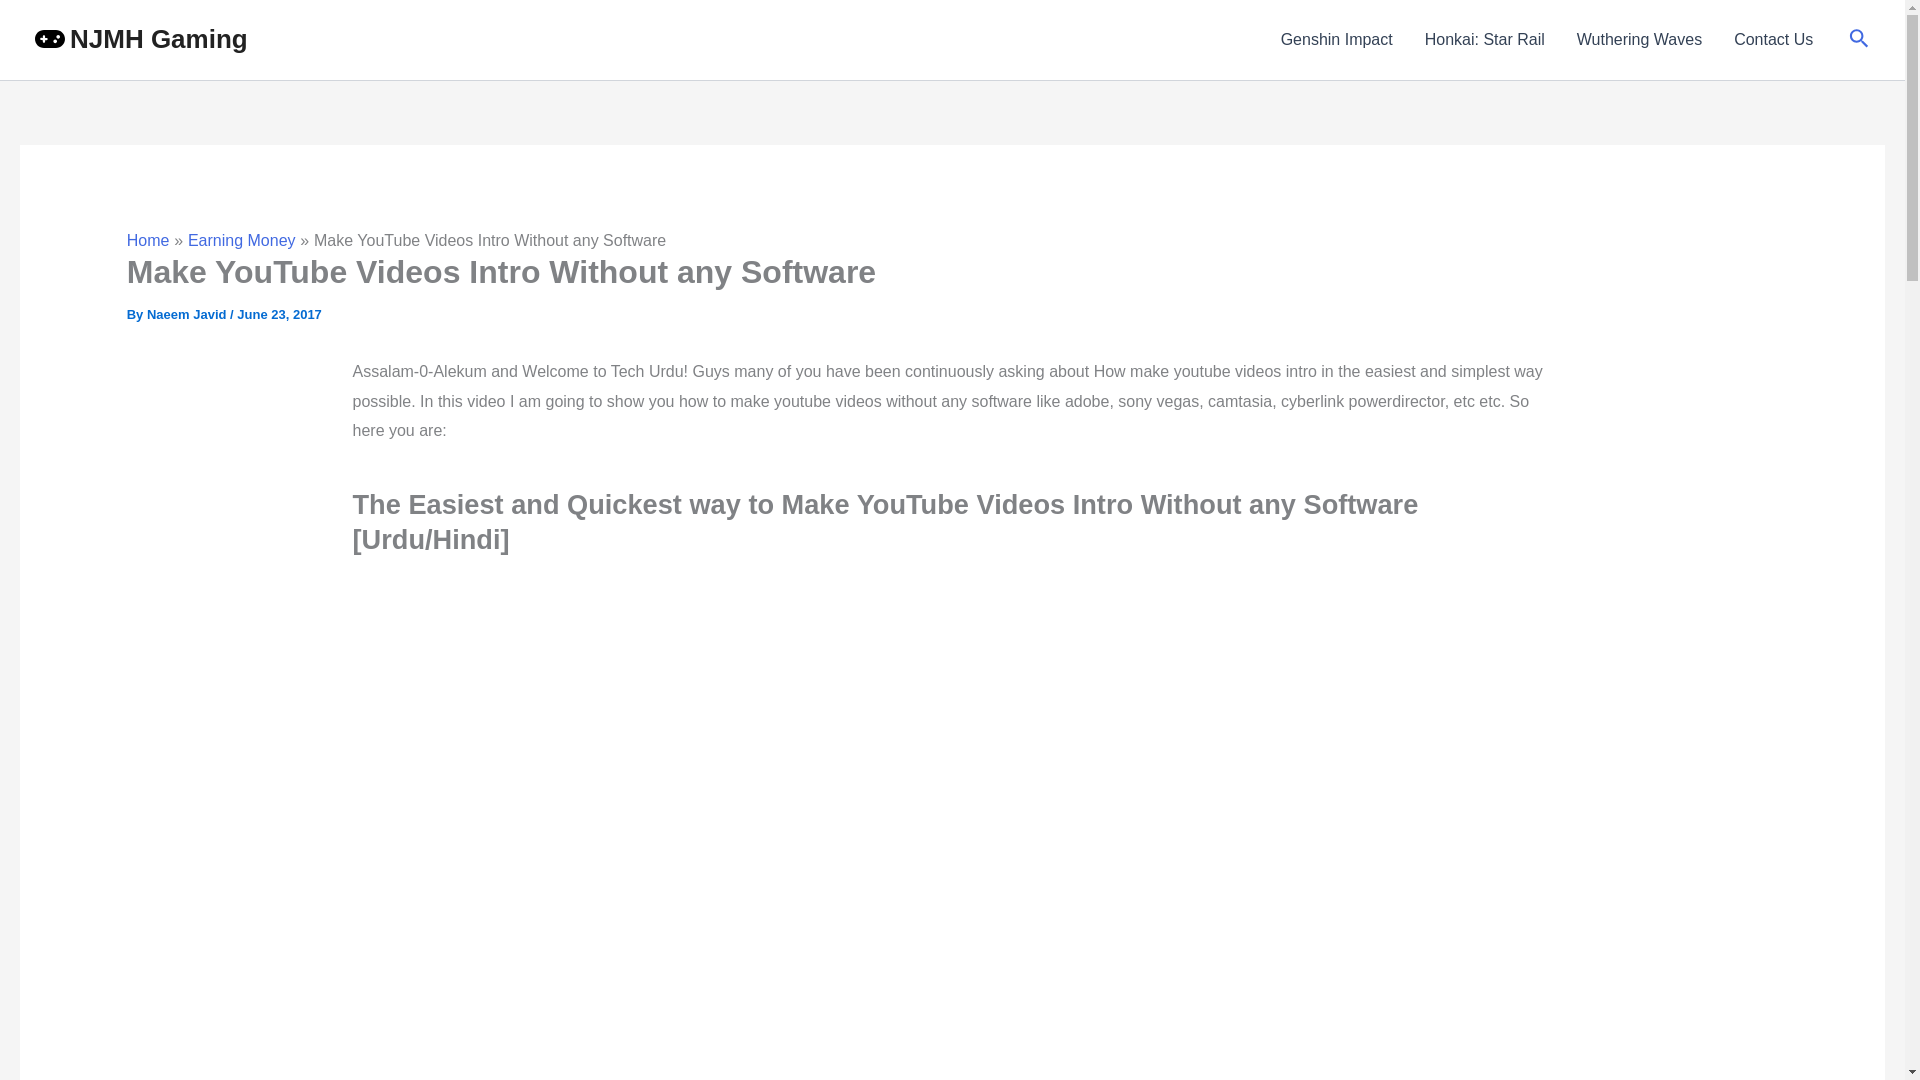 The height and width of the screenshot is (1080, 1920). Describe the element at coordinates (188, 314) in the screenshot. I see `Naeem Javid` at that location.